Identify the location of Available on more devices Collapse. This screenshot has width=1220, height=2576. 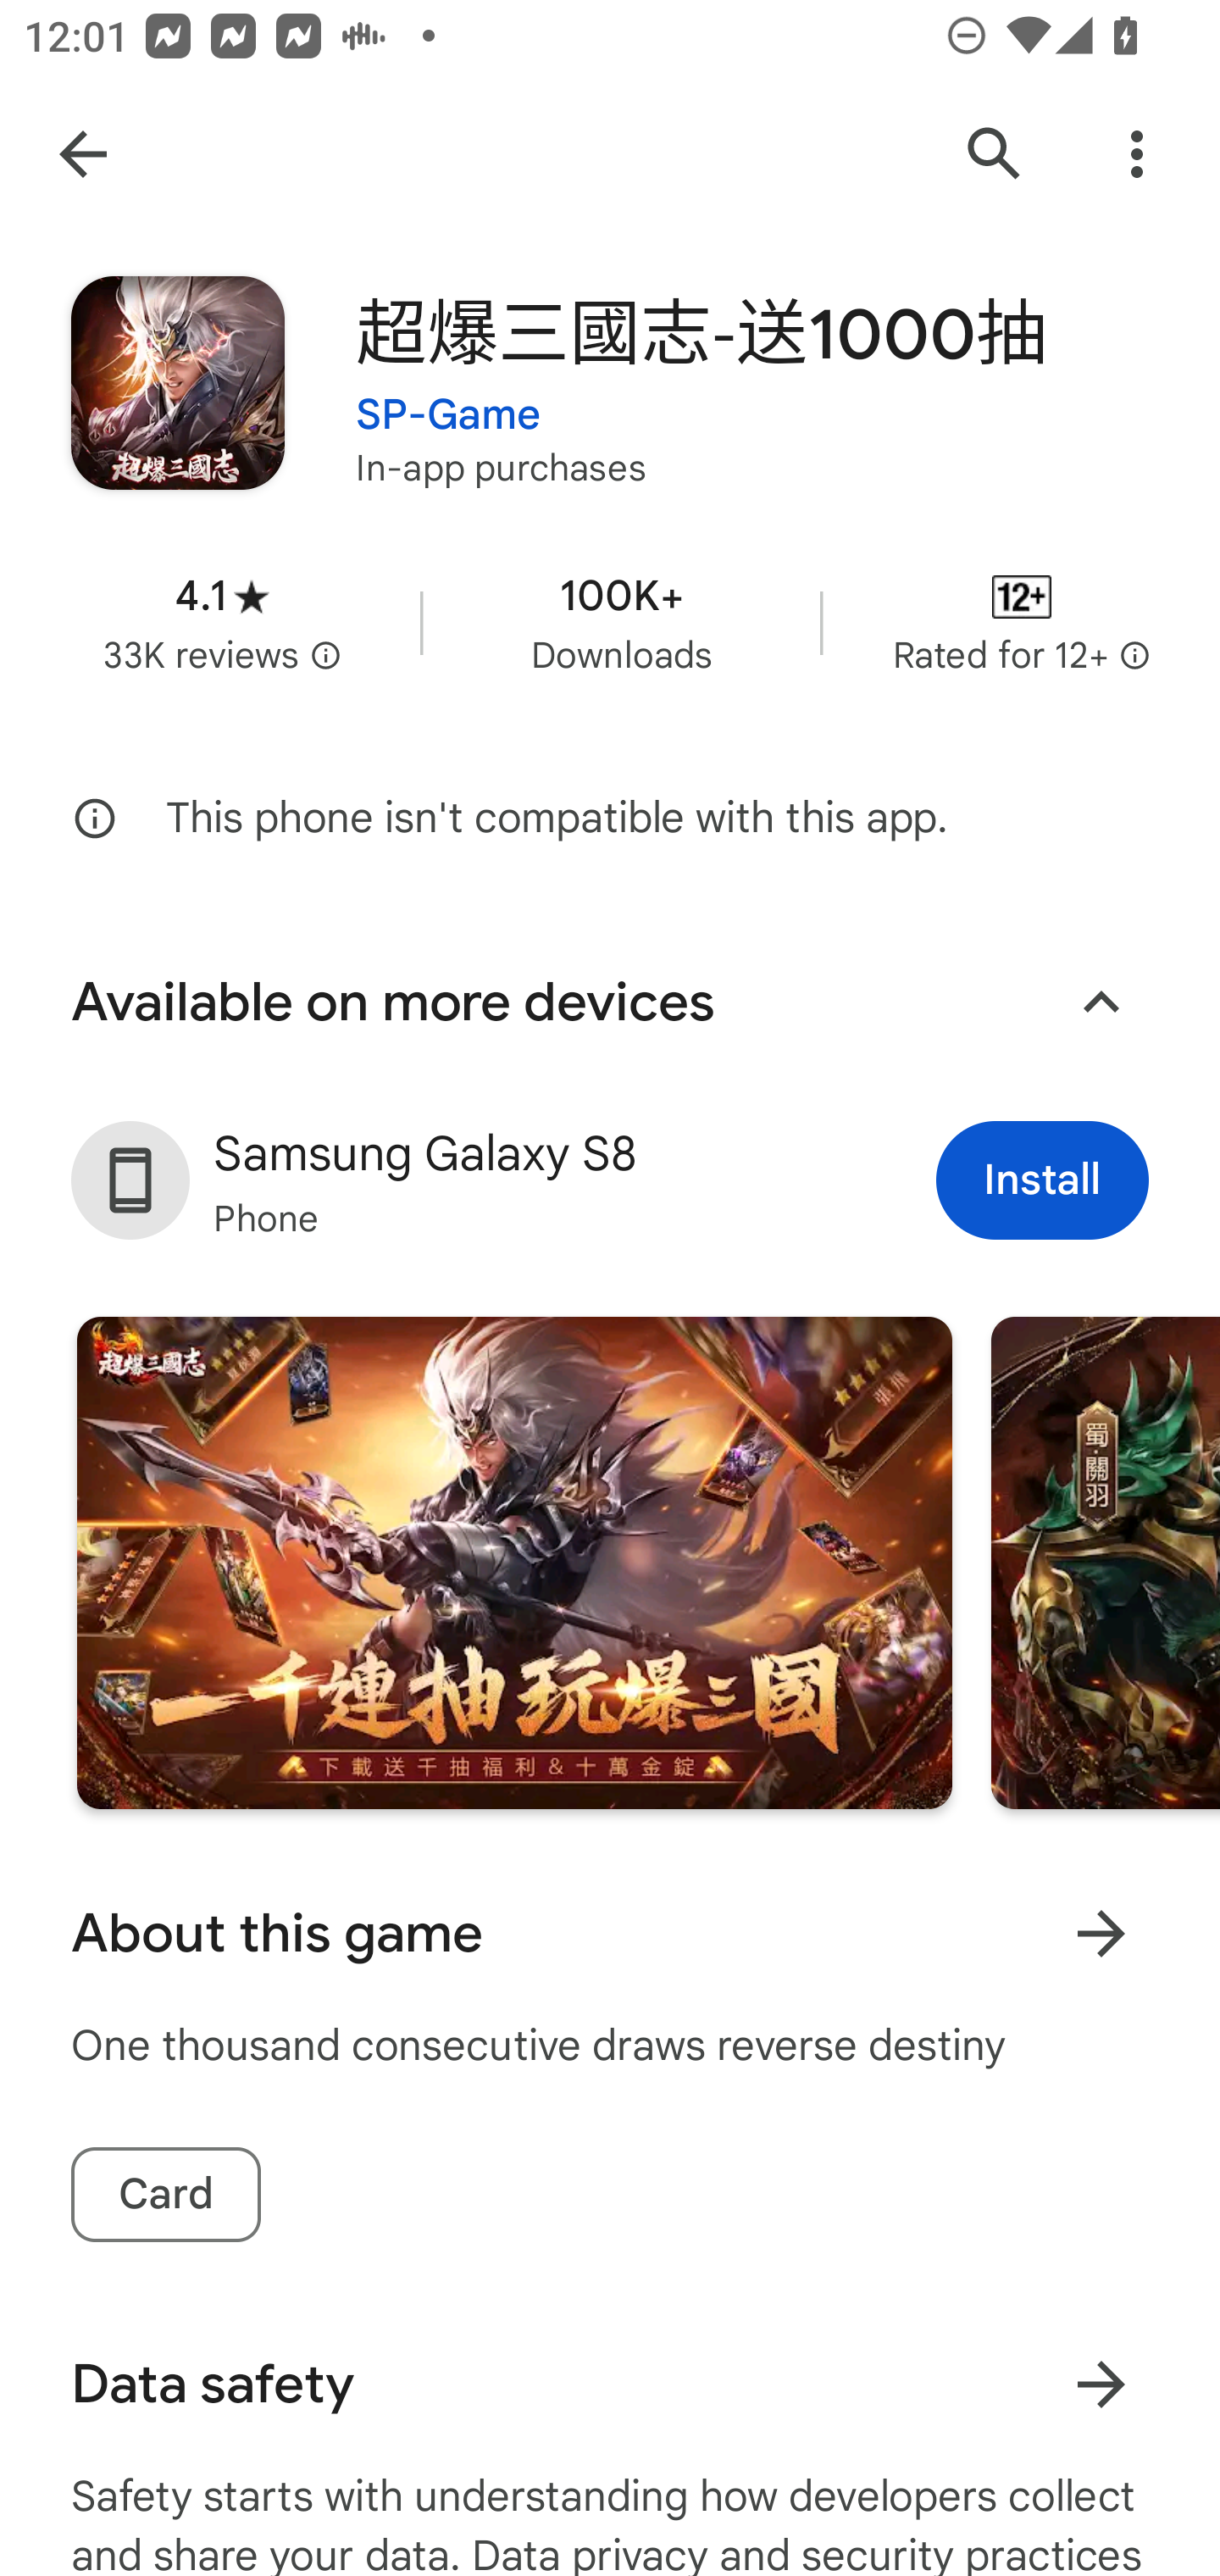
(610, 1002).